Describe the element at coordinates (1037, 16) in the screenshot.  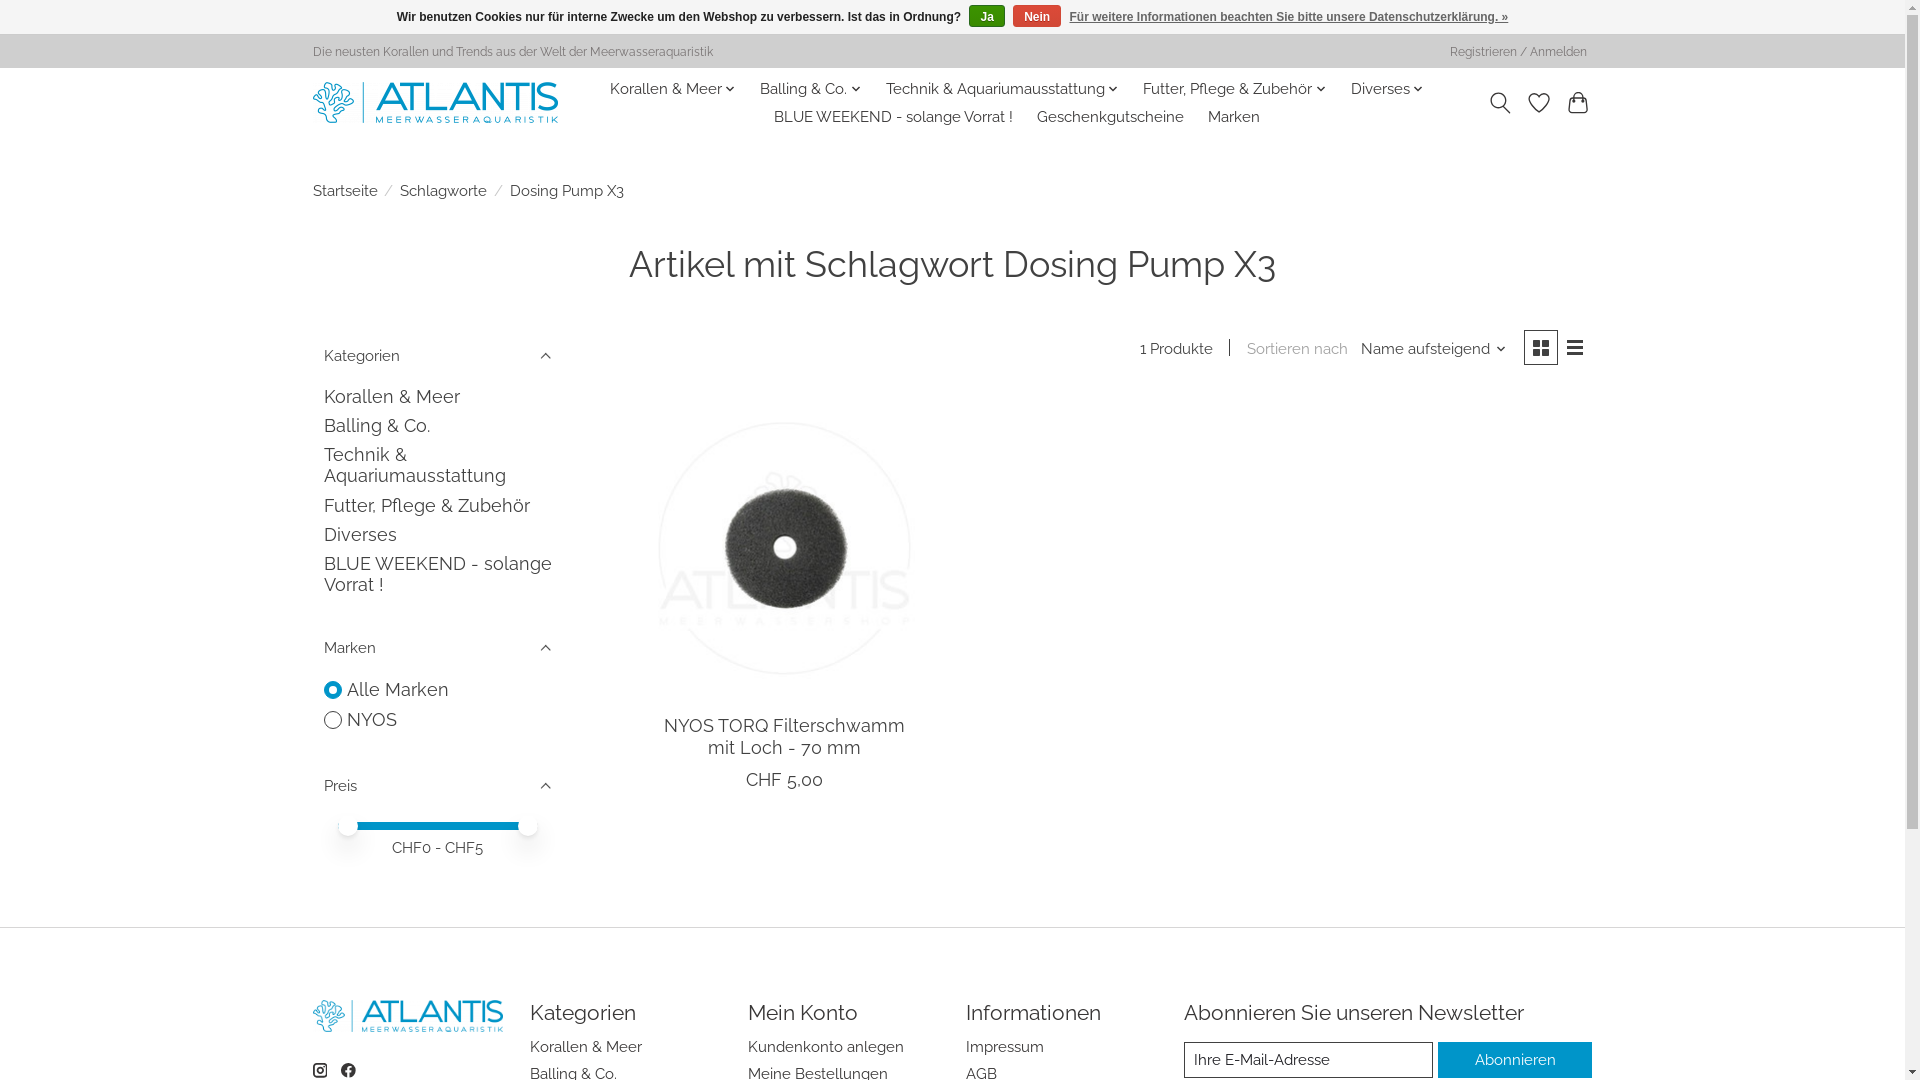
I see `Nein` at that location.